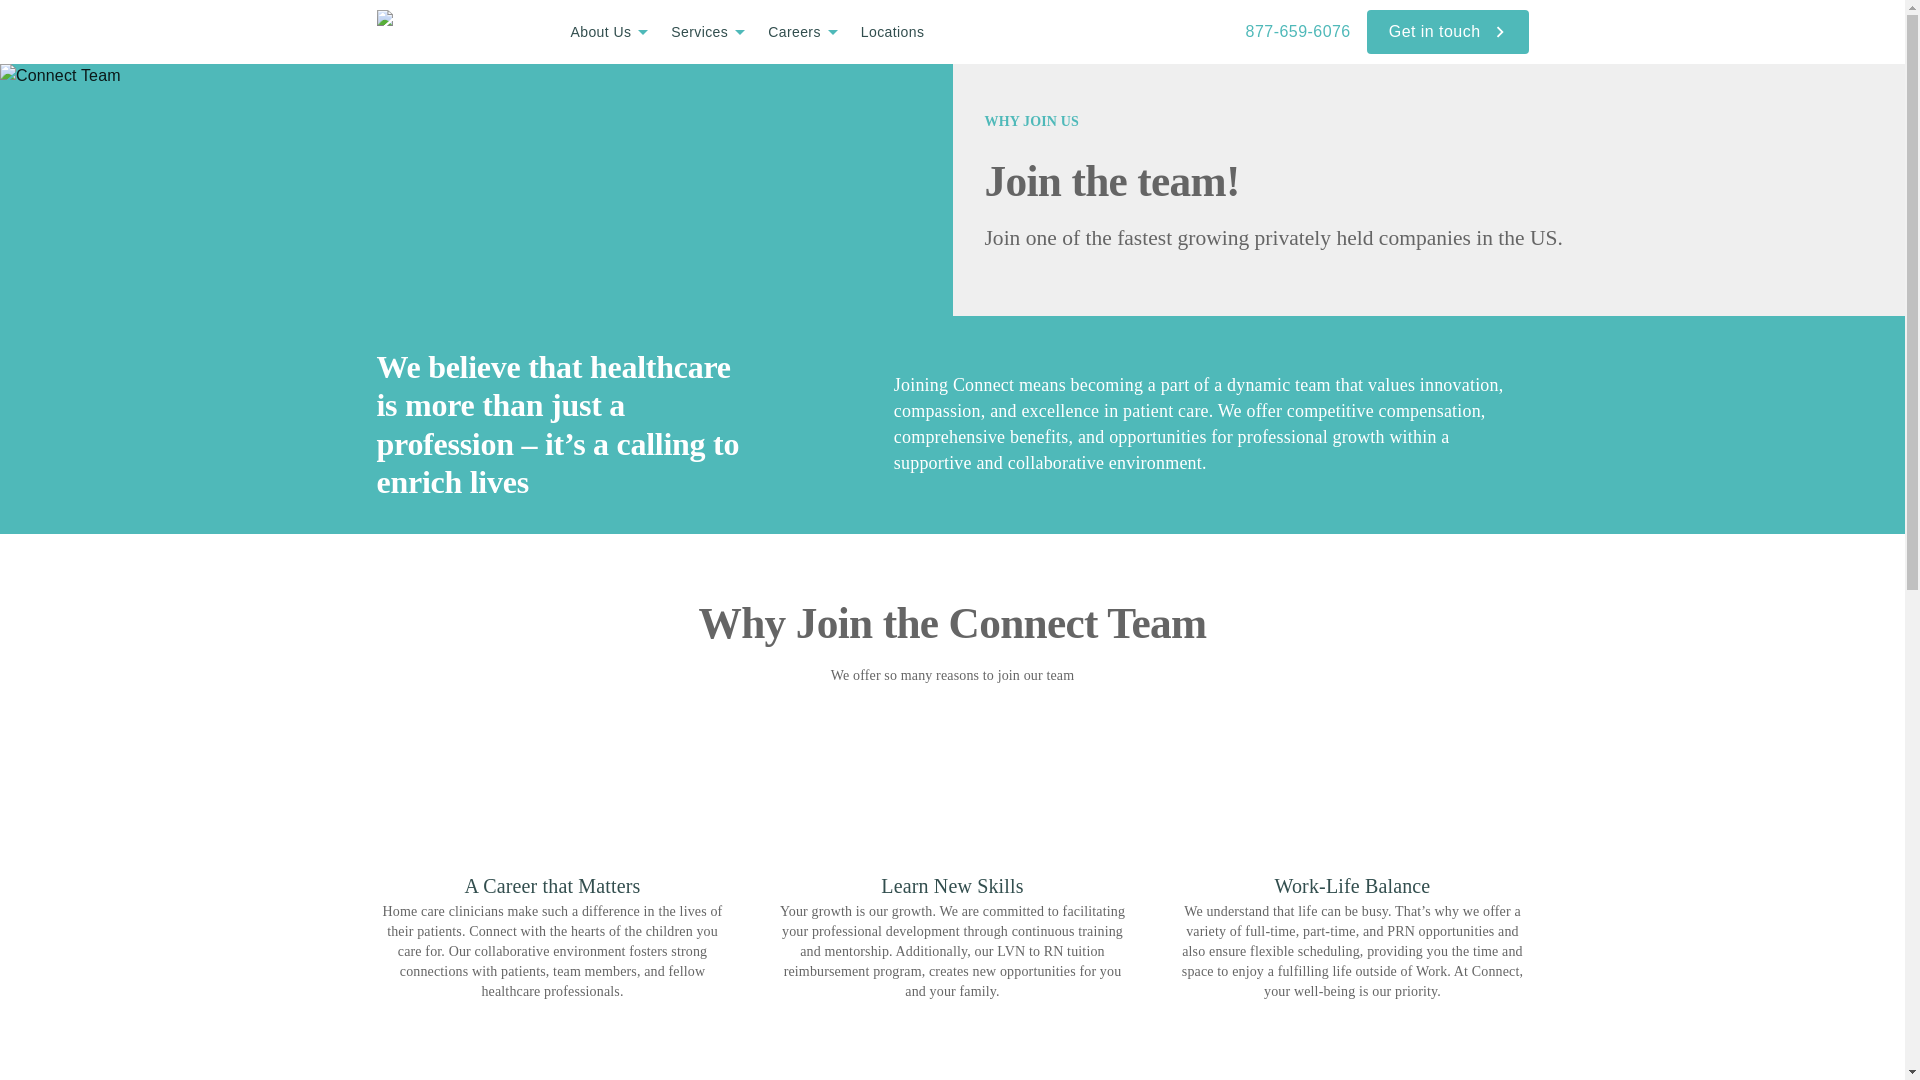  I want to click on Get in touch, so click(1448, 32).